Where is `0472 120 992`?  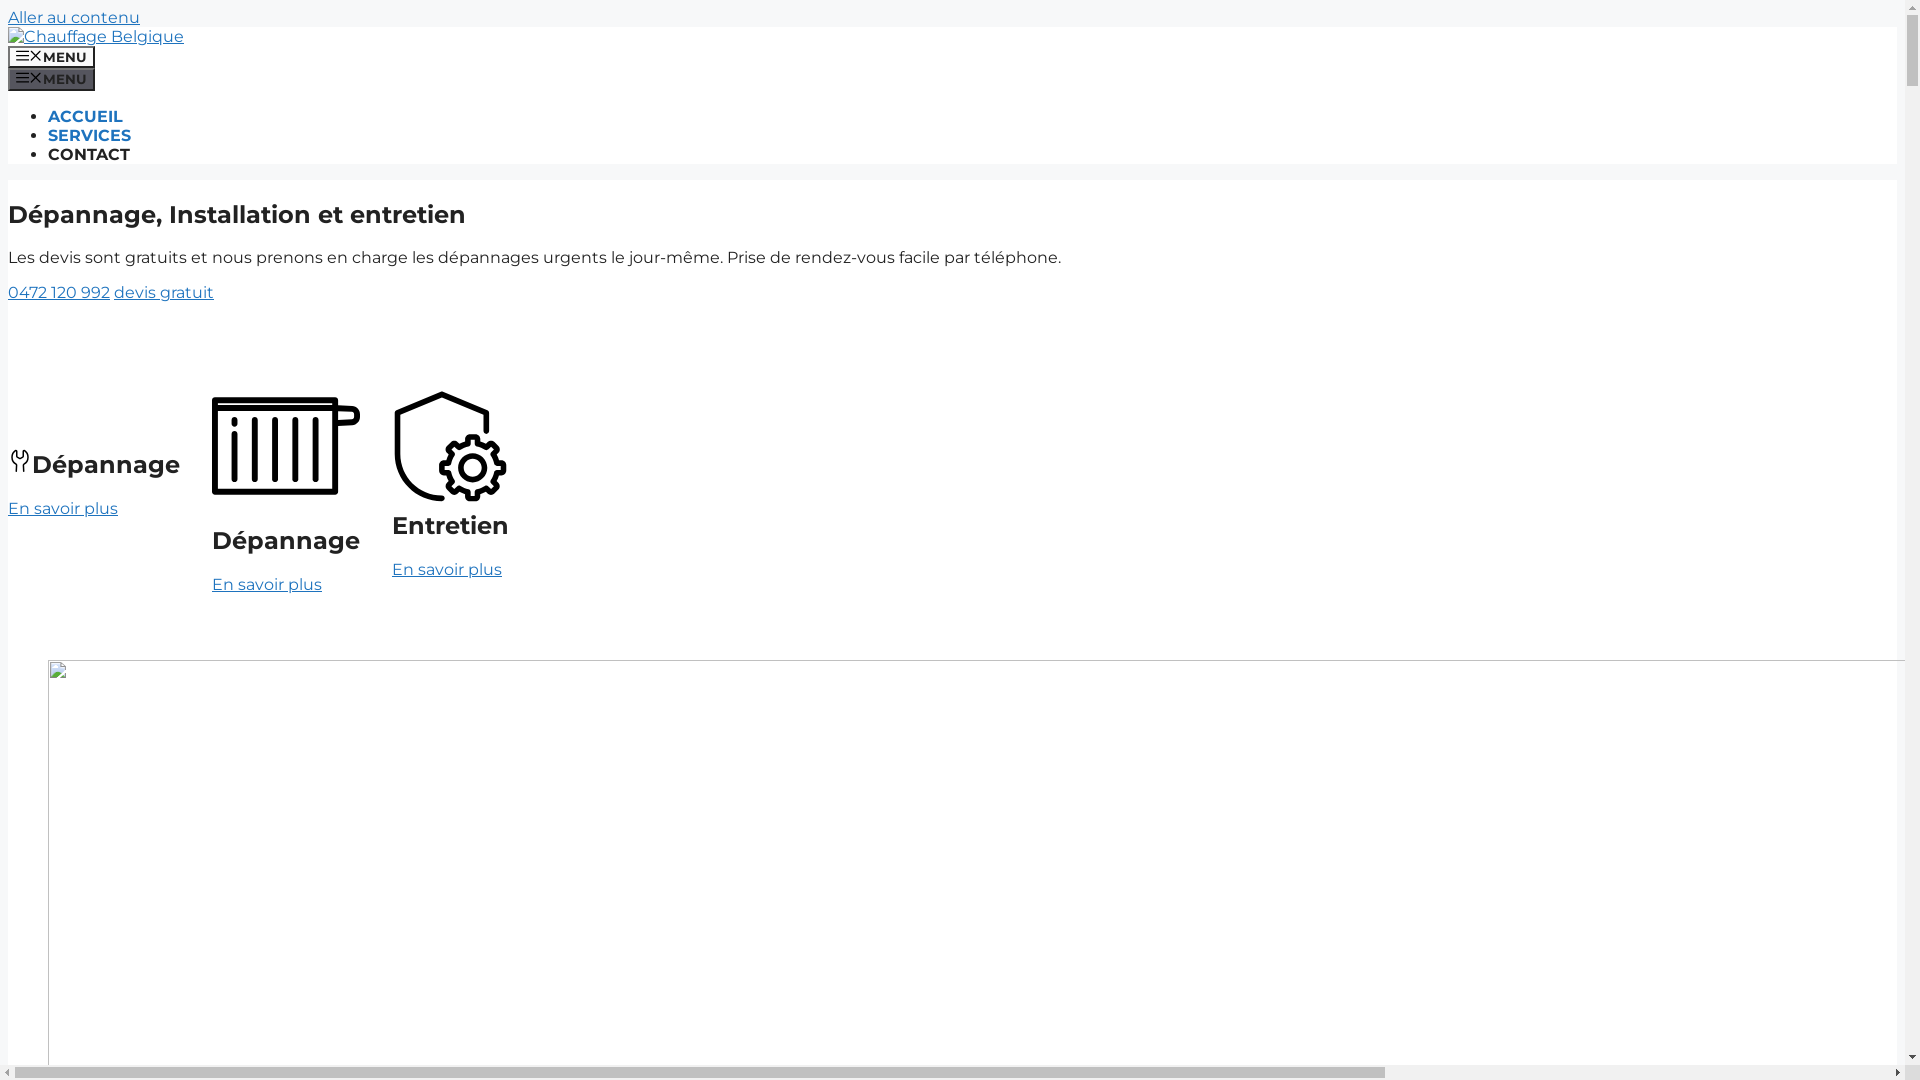
0472 120 992 is located at coordinates (59, 292).